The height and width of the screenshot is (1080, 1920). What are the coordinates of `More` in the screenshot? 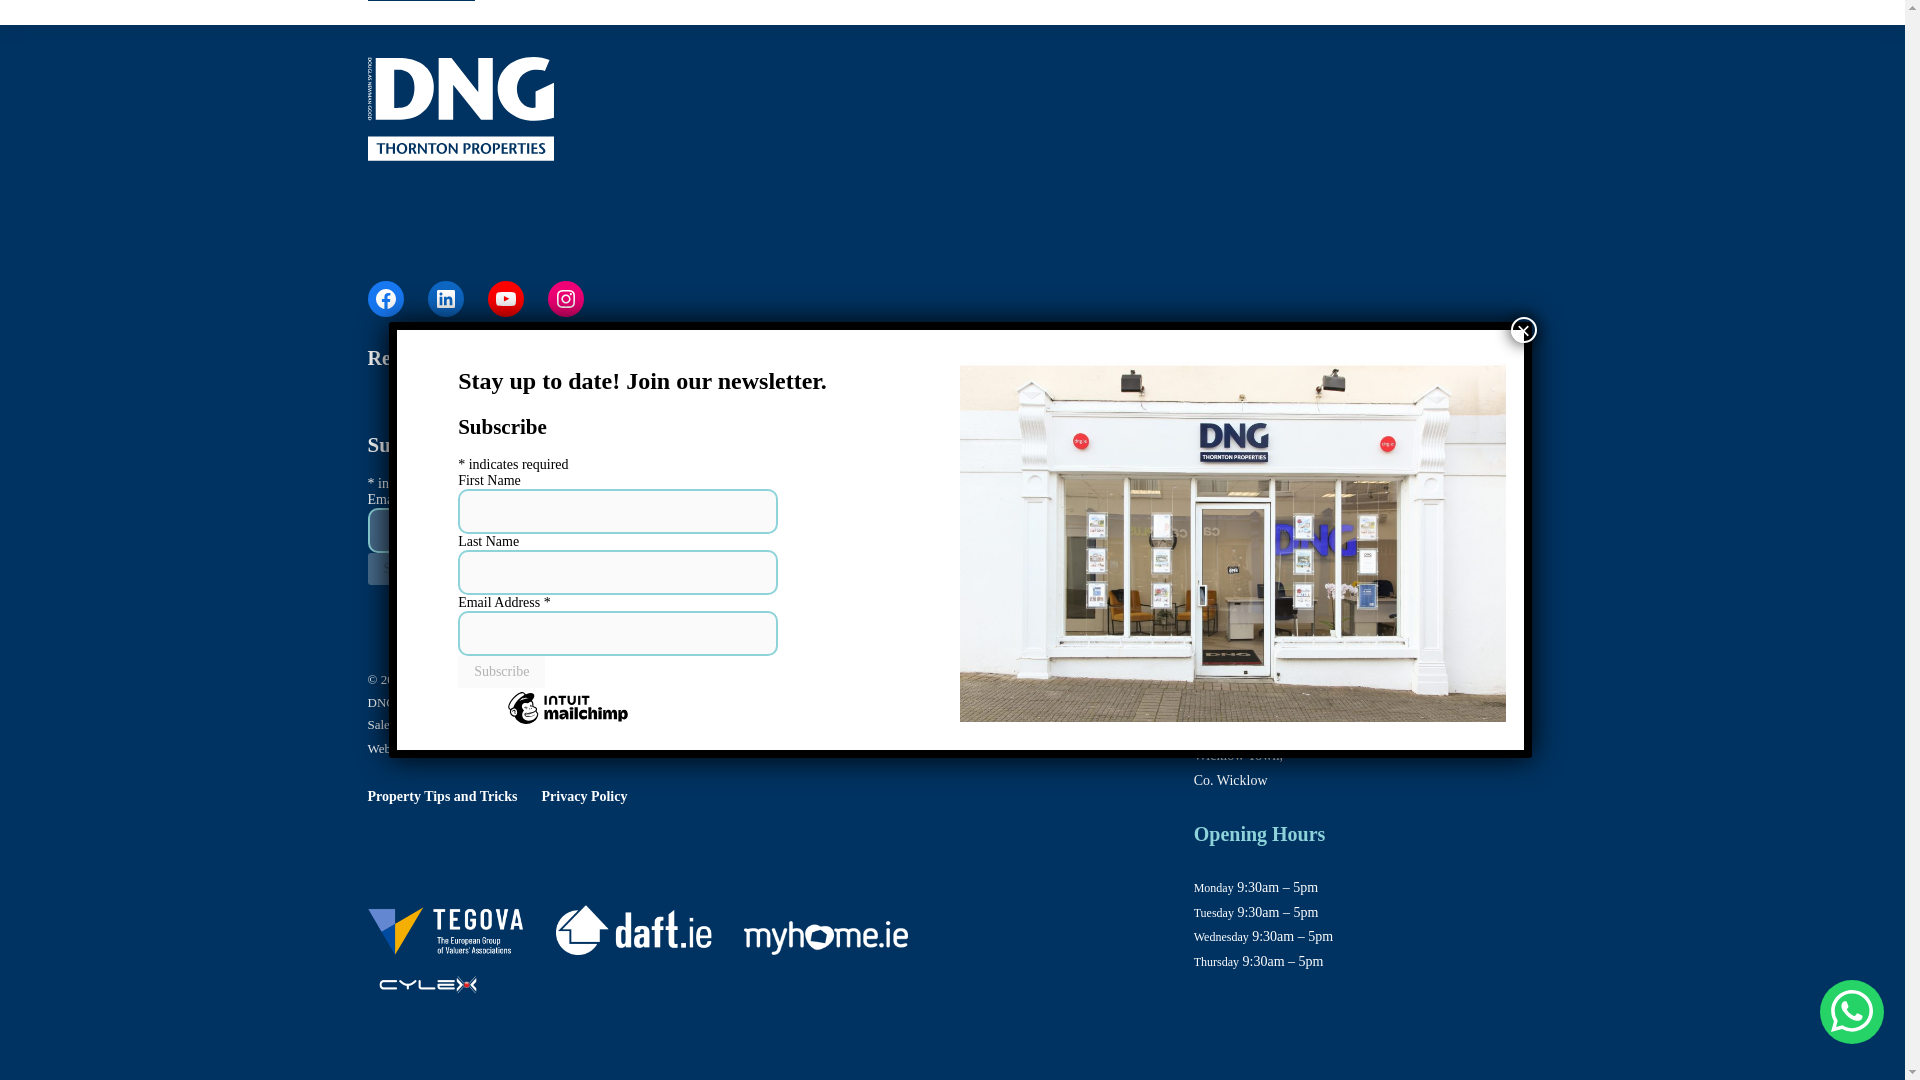 It's located at (1506, 9).